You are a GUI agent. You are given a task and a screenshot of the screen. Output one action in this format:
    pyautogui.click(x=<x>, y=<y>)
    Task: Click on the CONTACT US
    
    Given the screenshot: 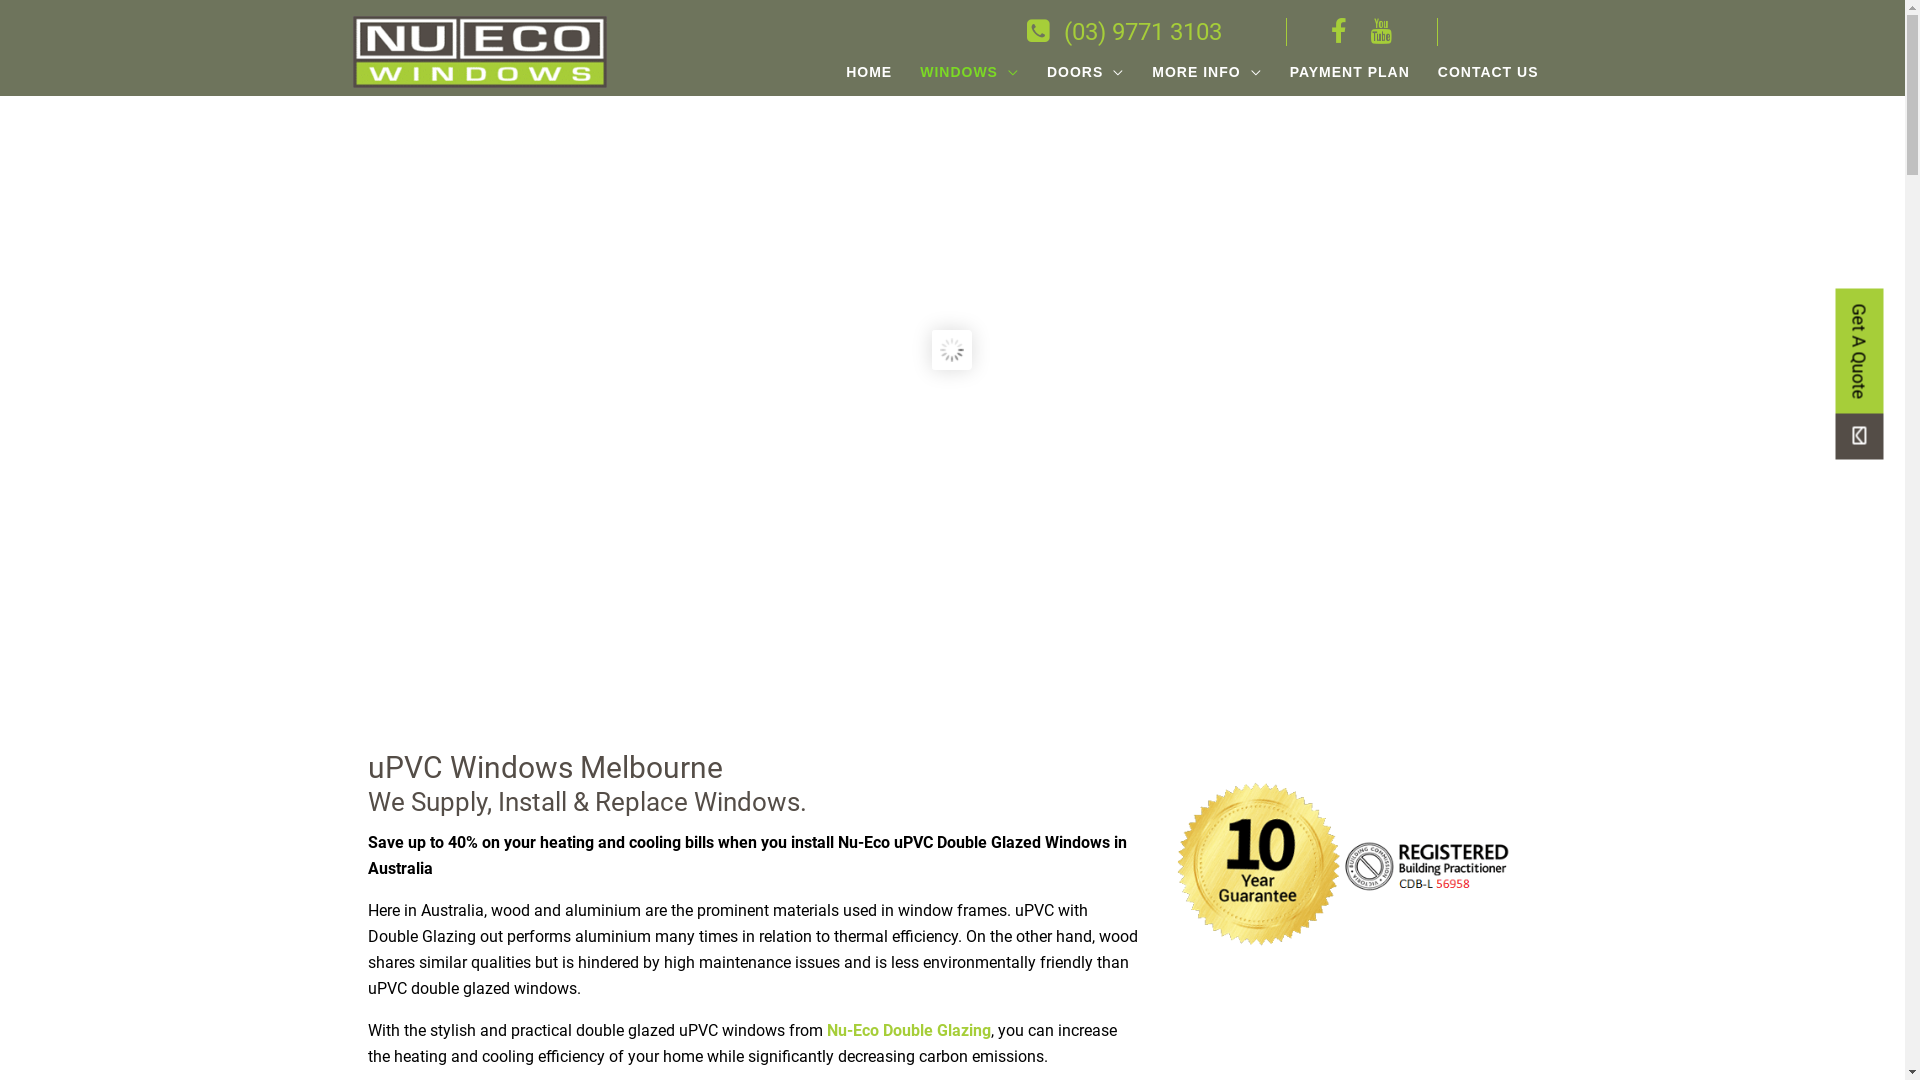 What is the action you would take?
    pyautogui.click(x=1488, y=72)
    